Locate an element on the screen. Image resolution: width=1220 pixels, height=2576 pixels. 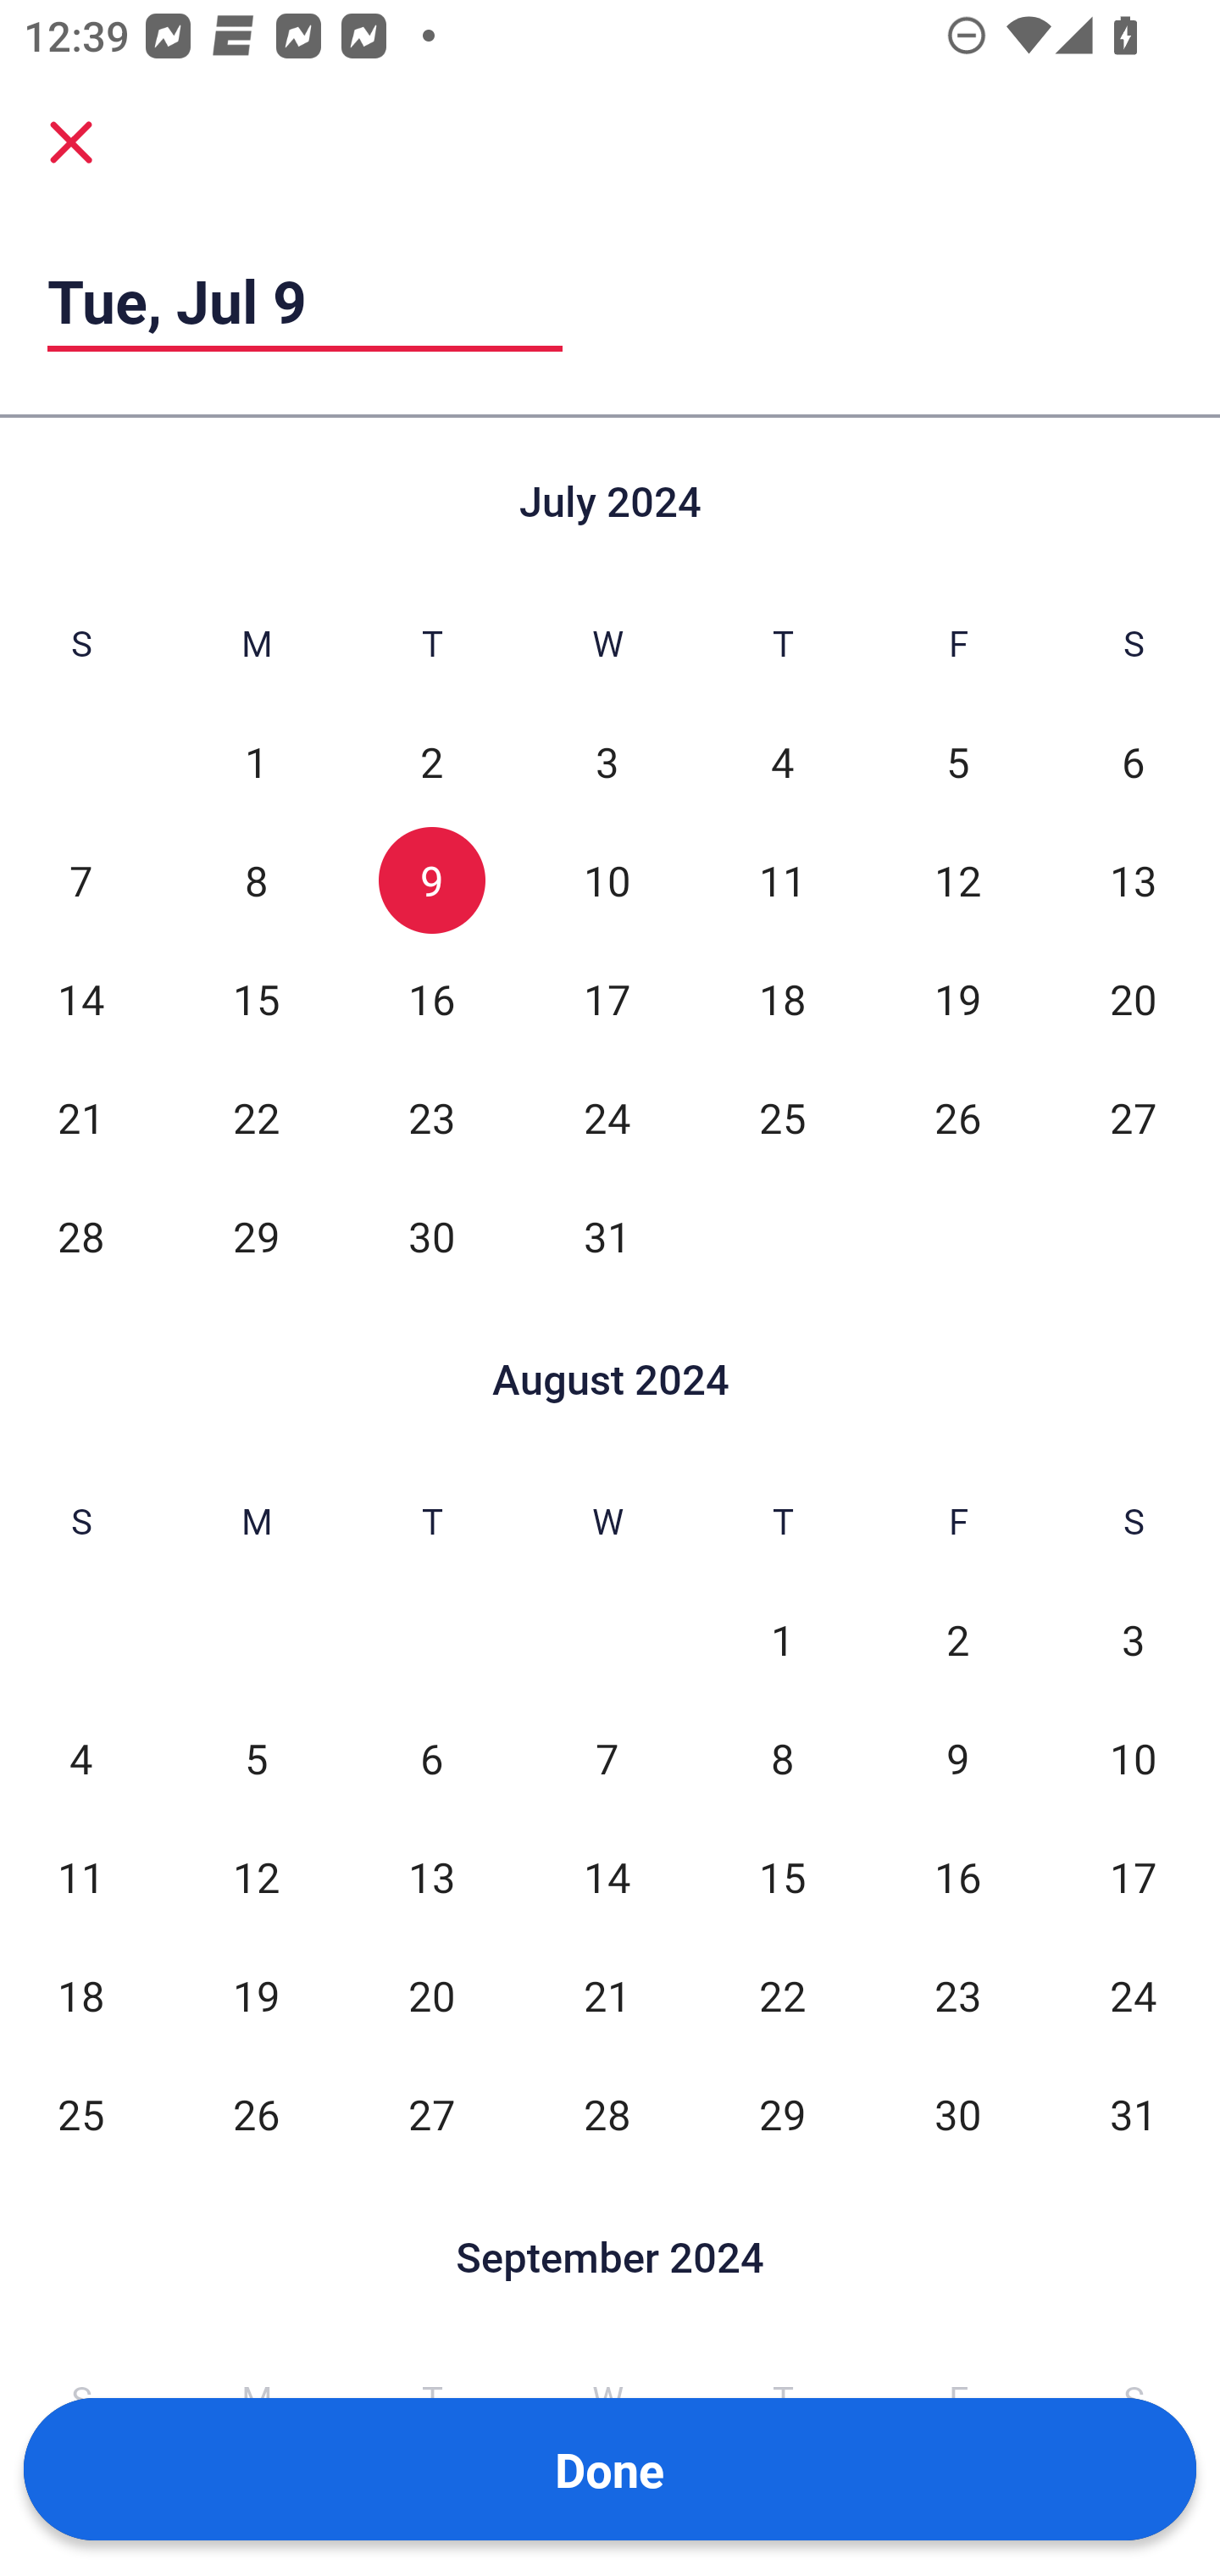
27 Sat, Jul 27, Not Selected is located at coordinates (1134, 1118).